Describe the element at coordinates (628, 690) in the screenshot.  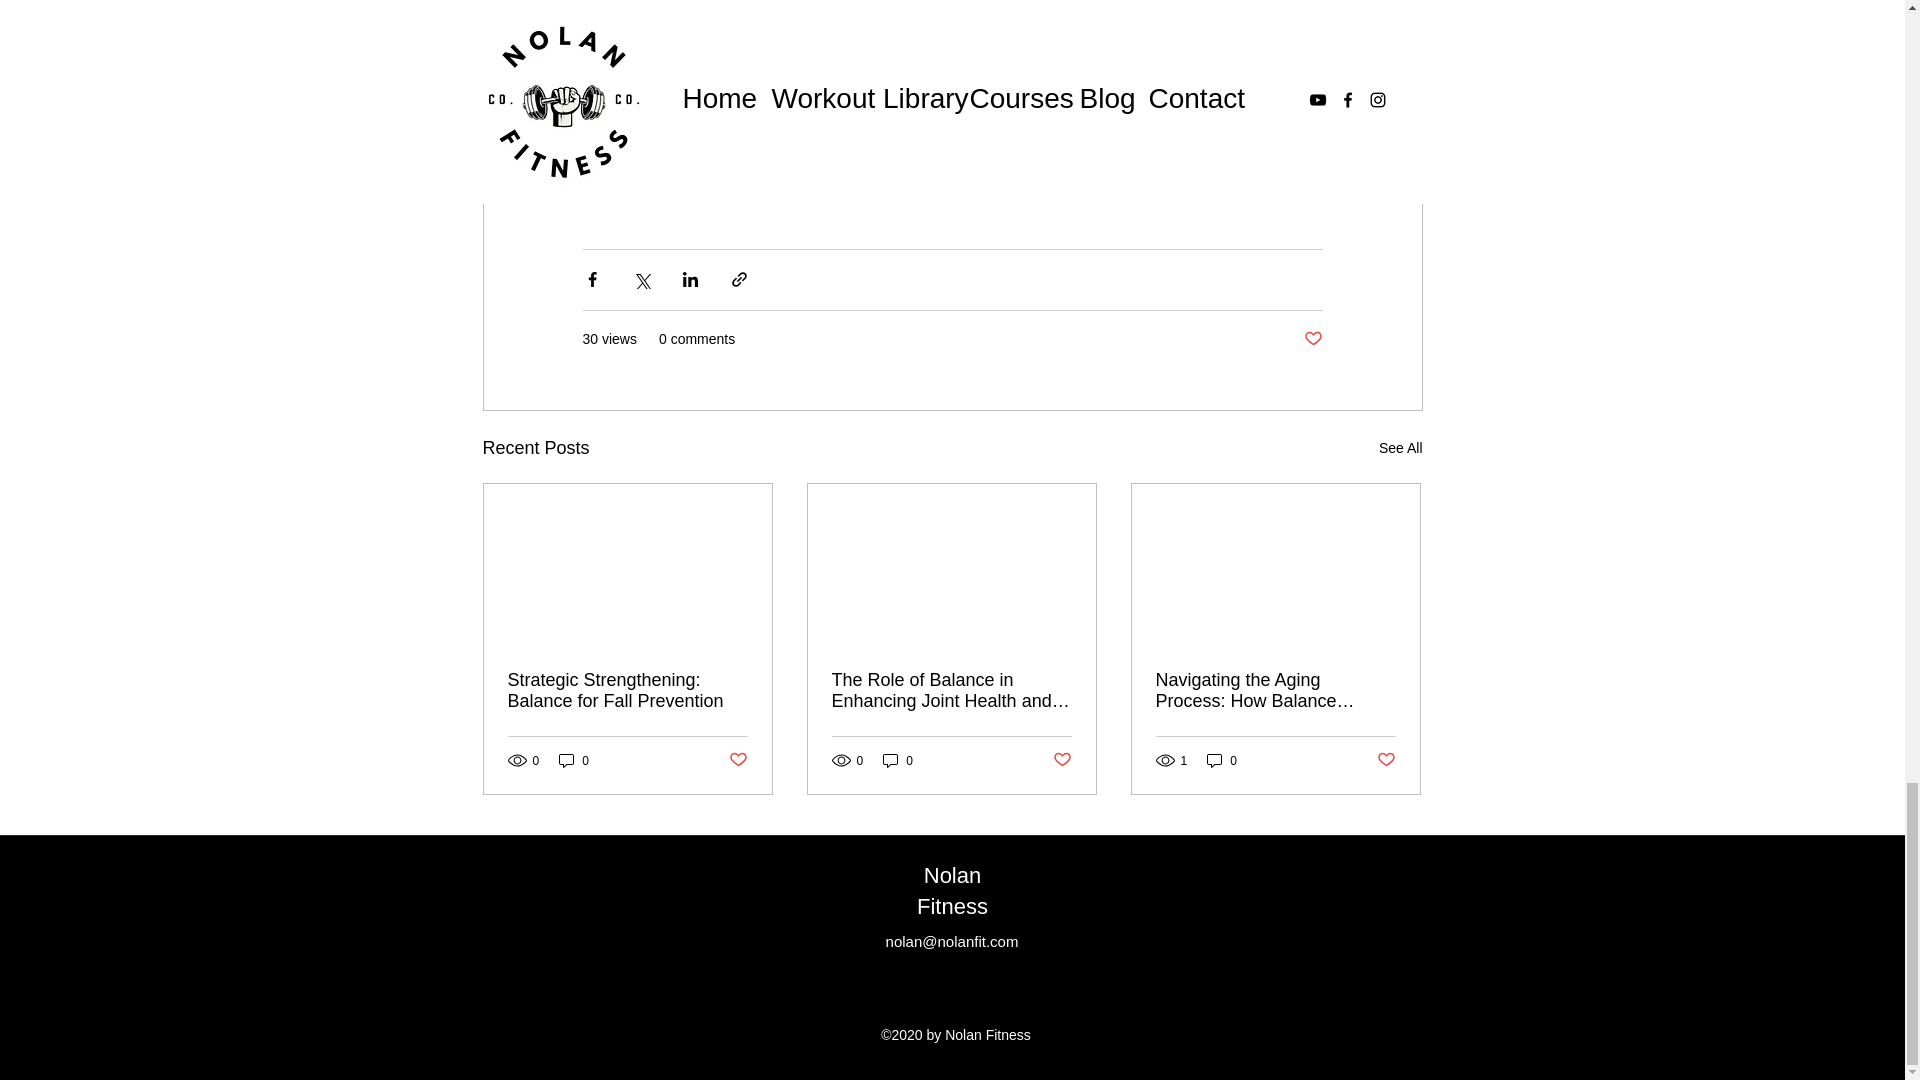
I see `Strategic Strengthening: Balance for Fall Prevention` at that location.